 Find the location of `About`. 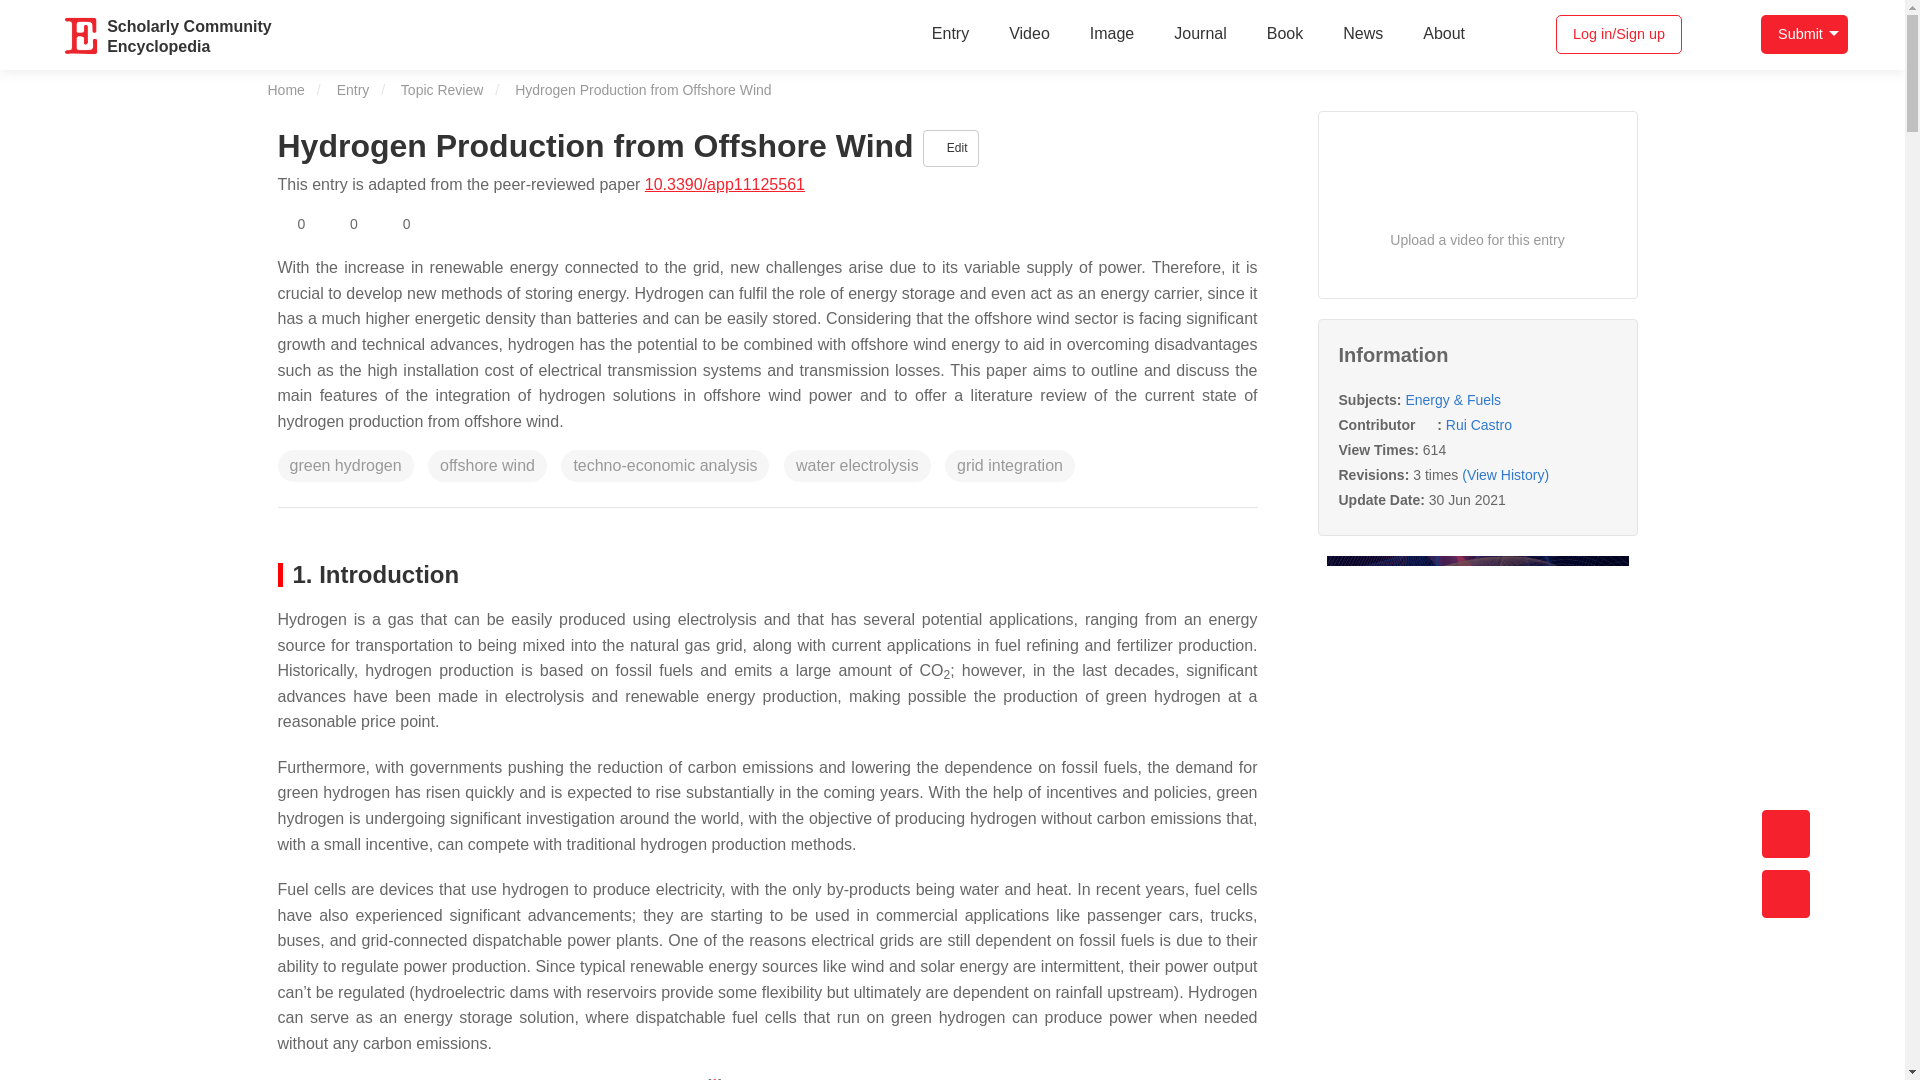

About is located at coordinates (950, 34).